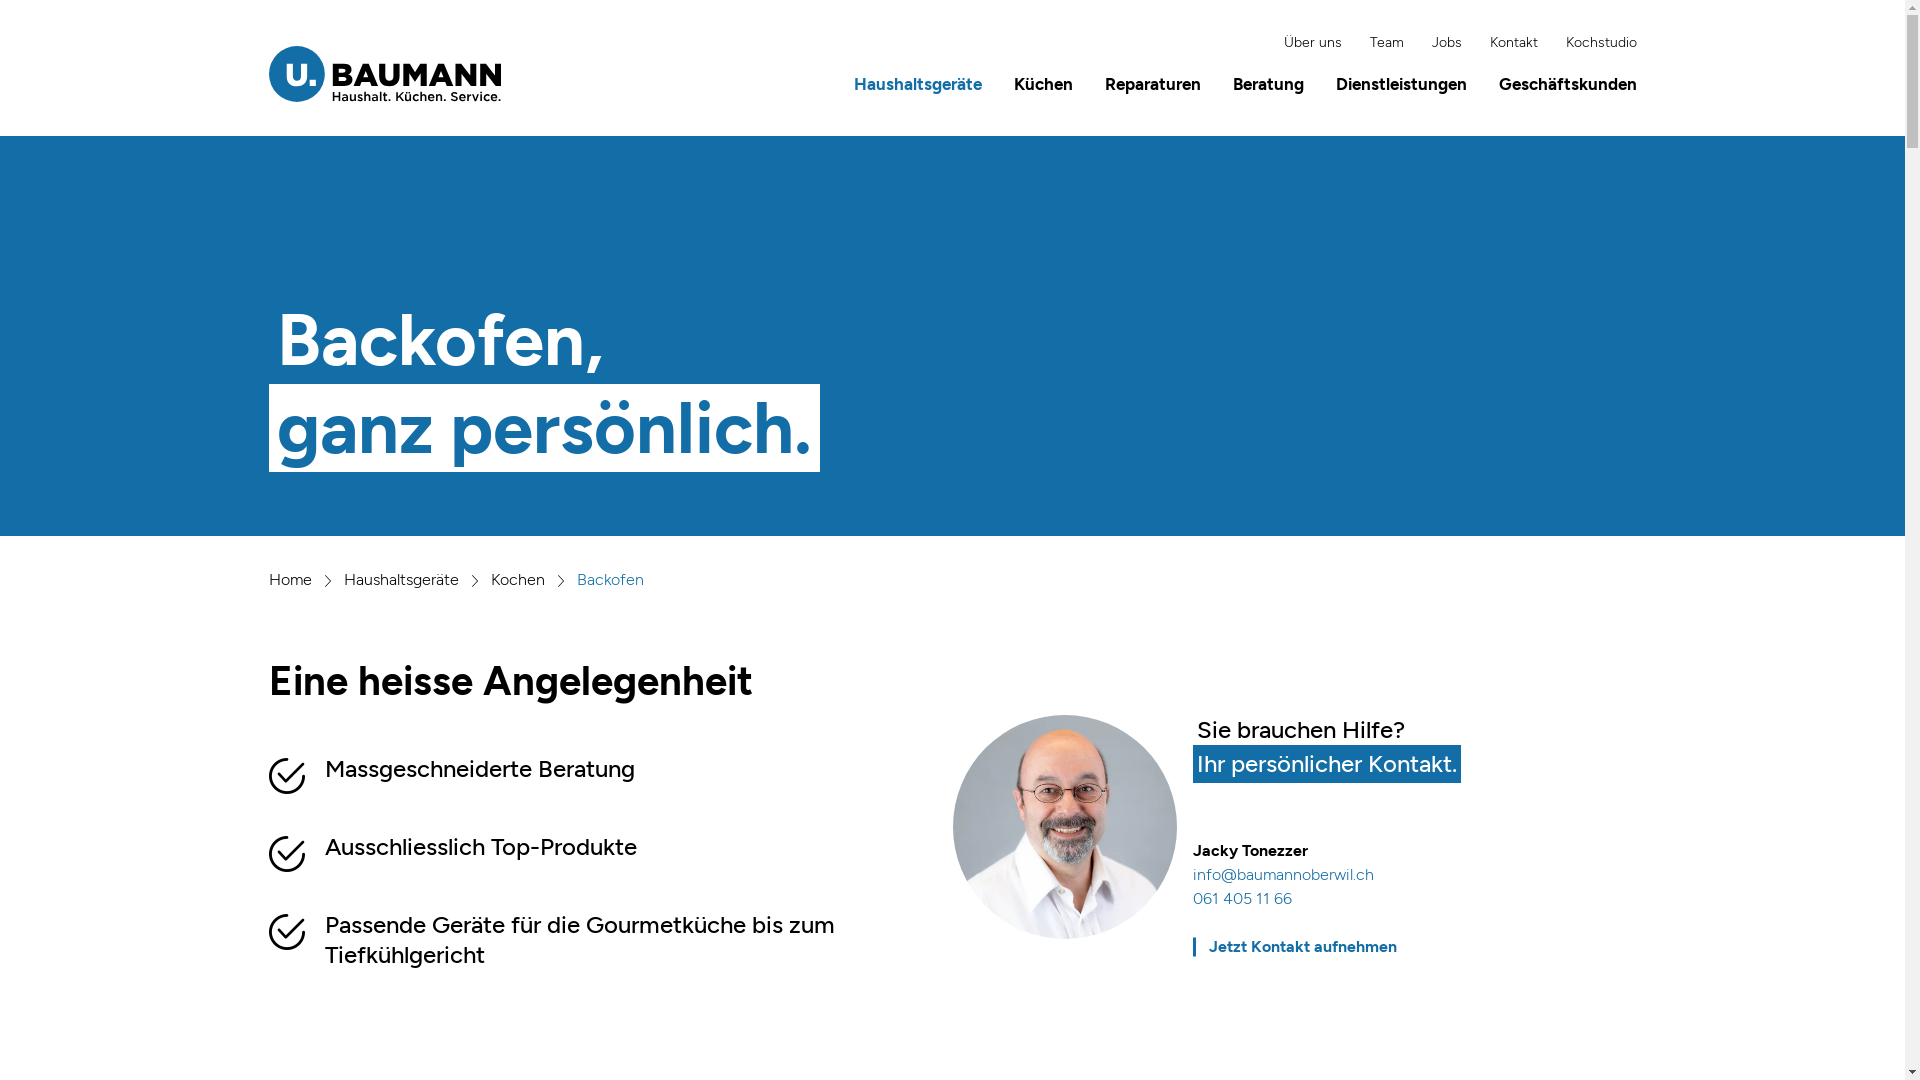  What do you see at coordinates (1302, 947) in the screenshot?
I see `Jetzt Kontakt aufnehmen` at bounding box center [1302, 947].